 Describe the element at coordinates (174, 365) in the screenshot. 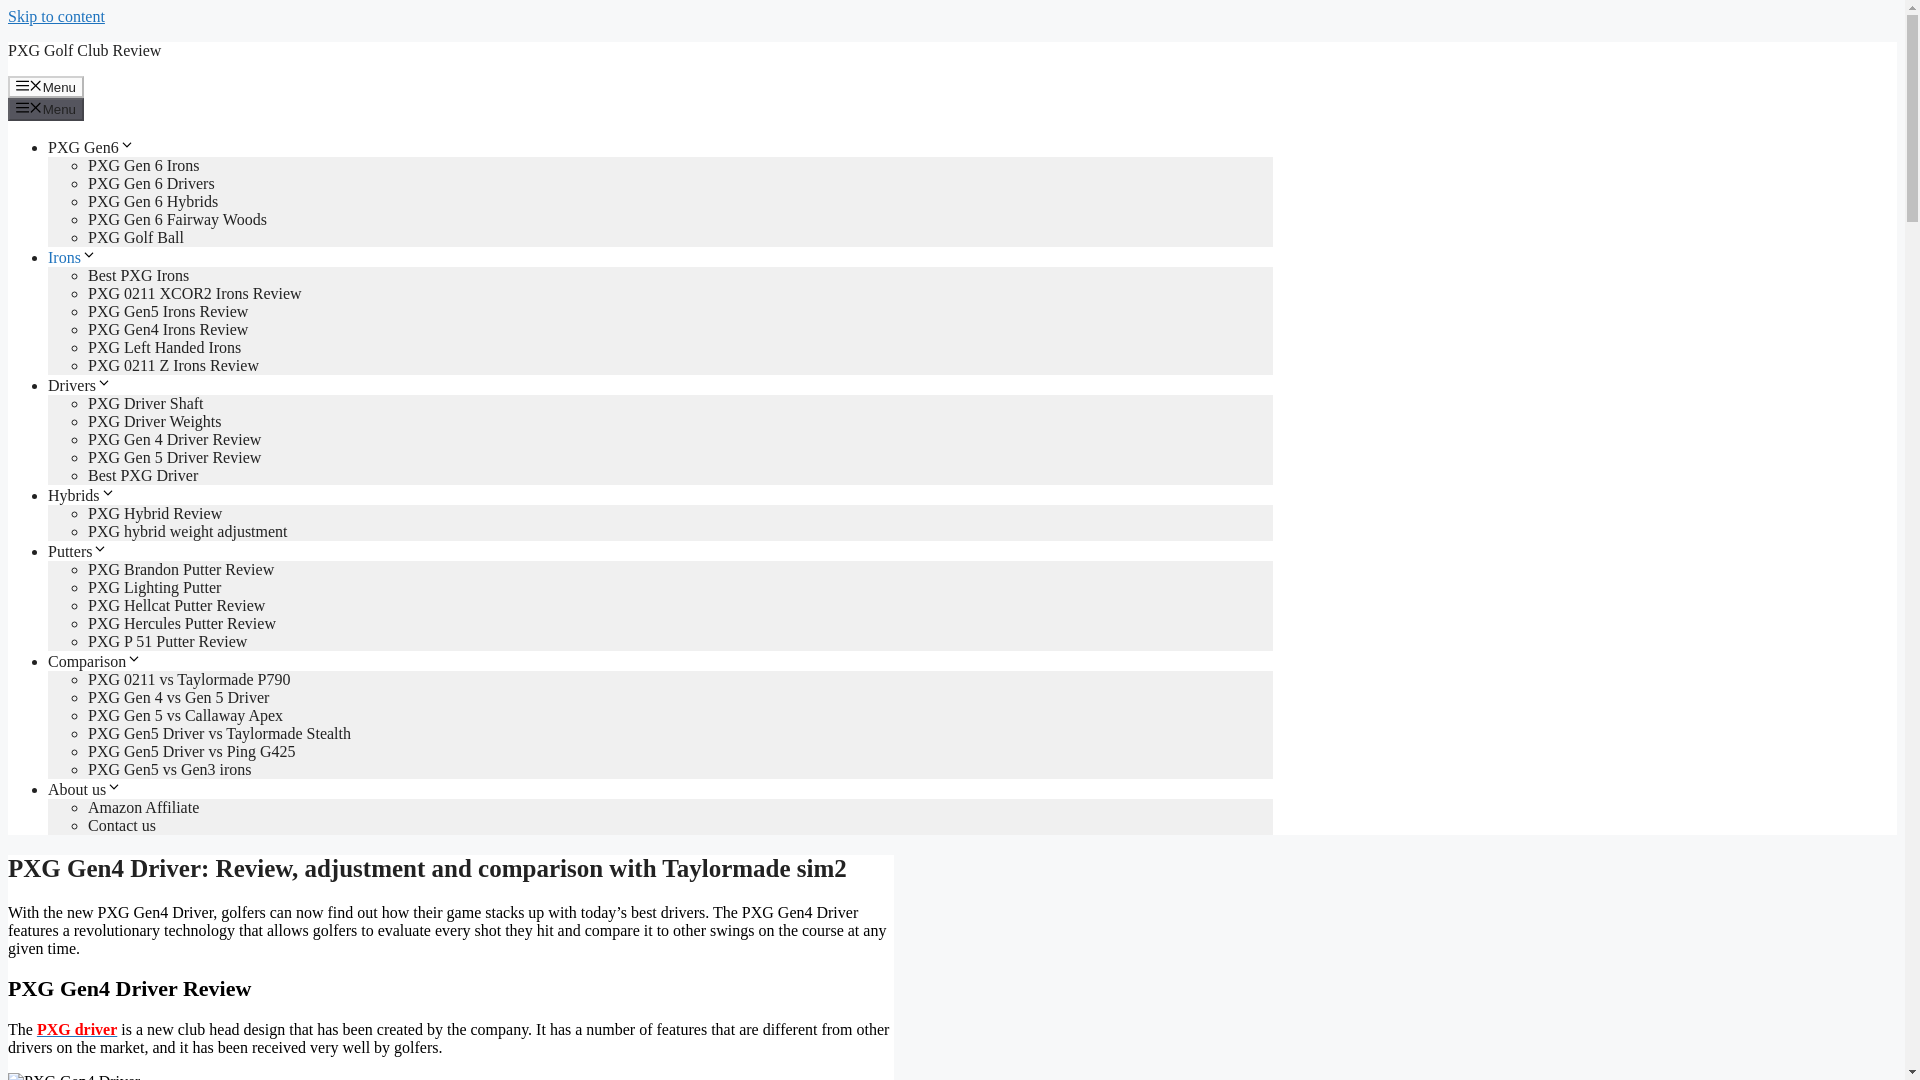

I see `PXG 0211 Z Irons Review` at that location.